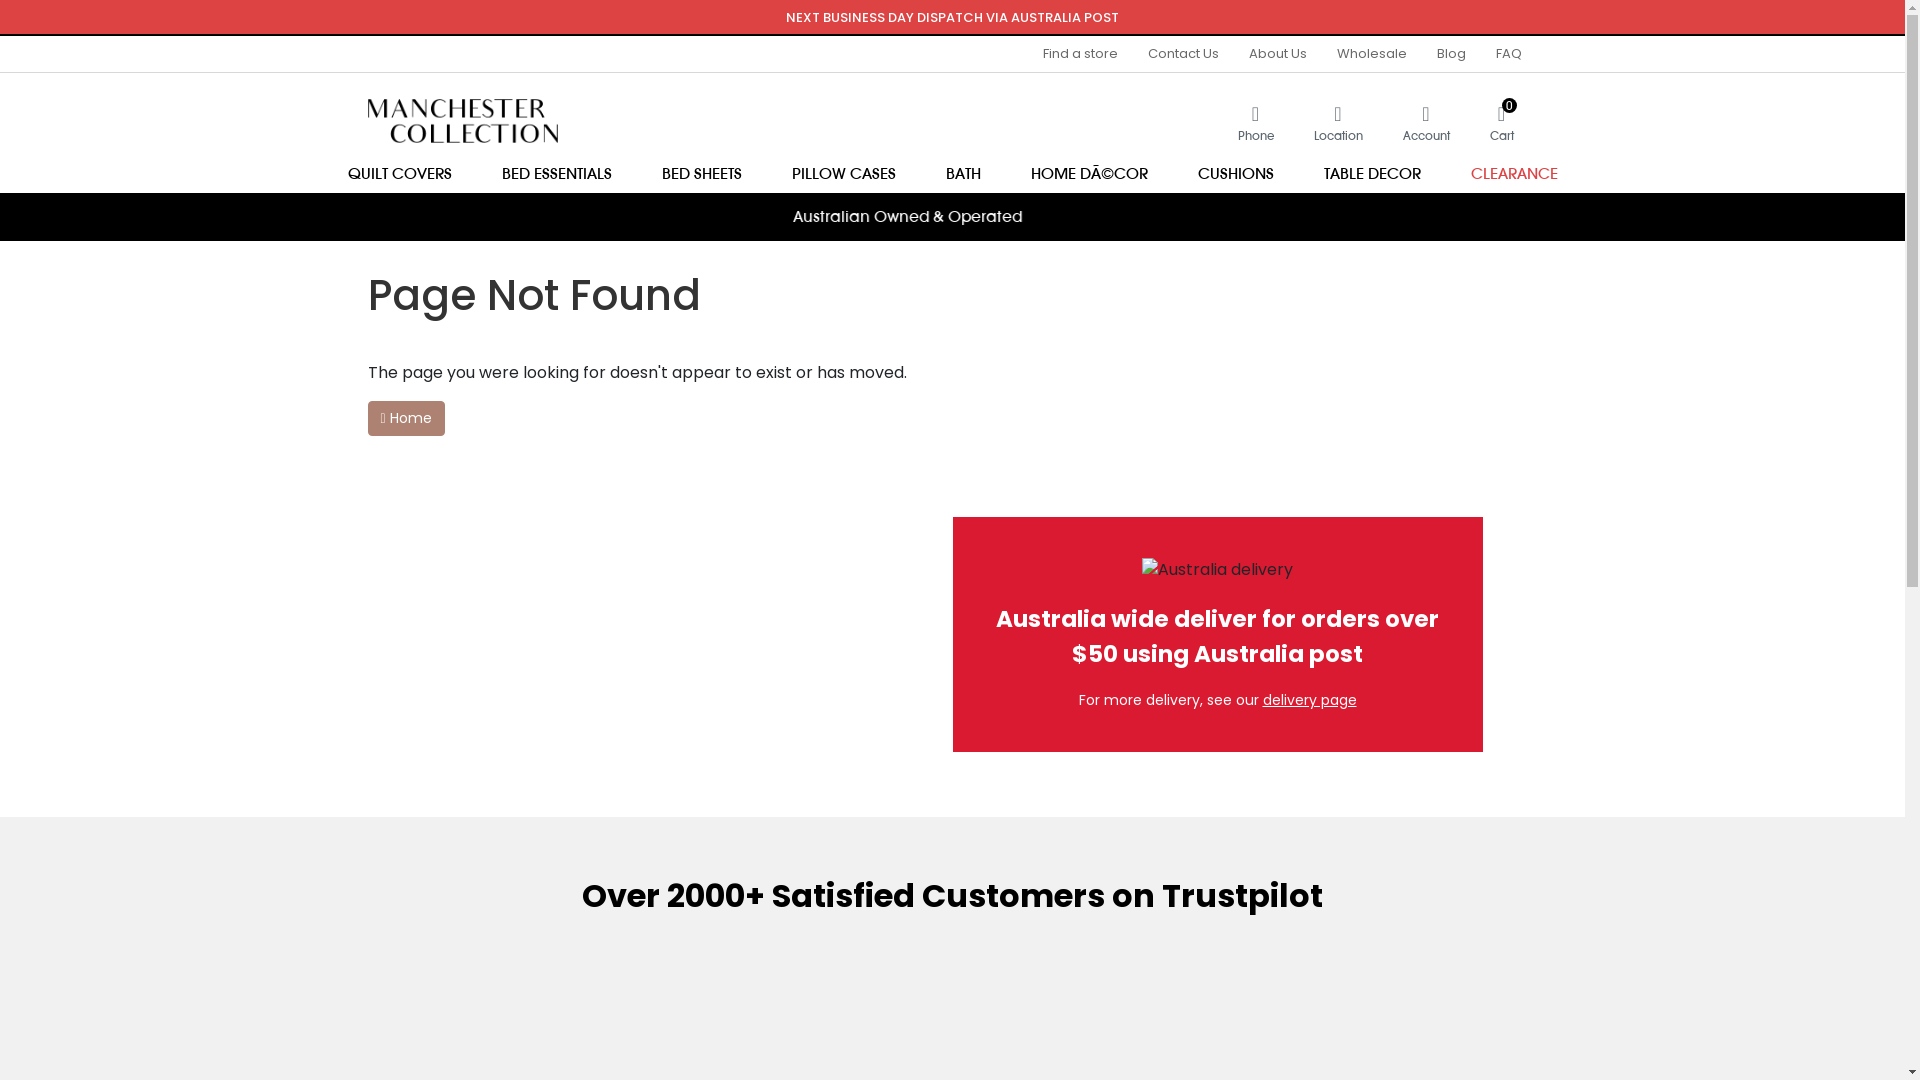  Describe the element at coordinates (1080, 54) in the screenshot. I see `Find a store` at that location.